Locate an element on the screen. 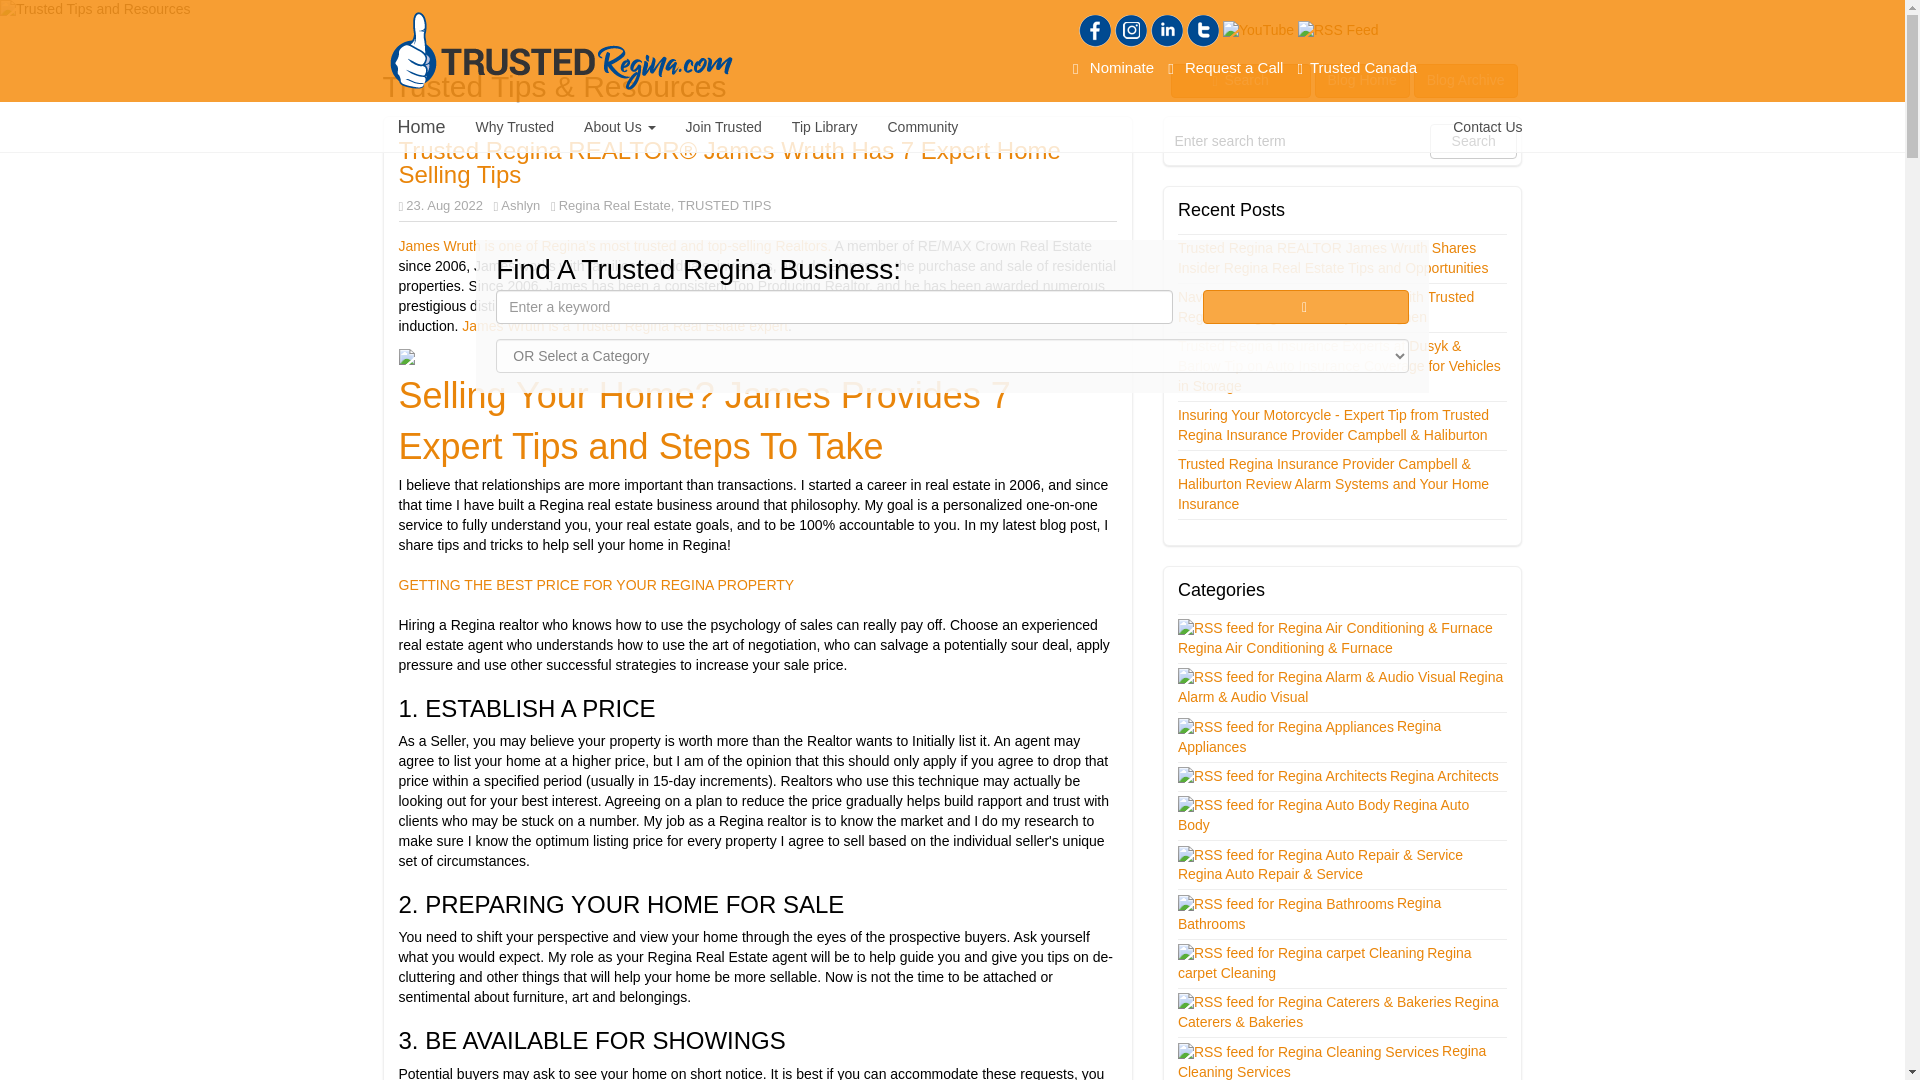 The height and width of the screenshot is (1080, 1920). James Wruth is a Trusted Regina Real Estate expert is located at coordinates (624, 325).